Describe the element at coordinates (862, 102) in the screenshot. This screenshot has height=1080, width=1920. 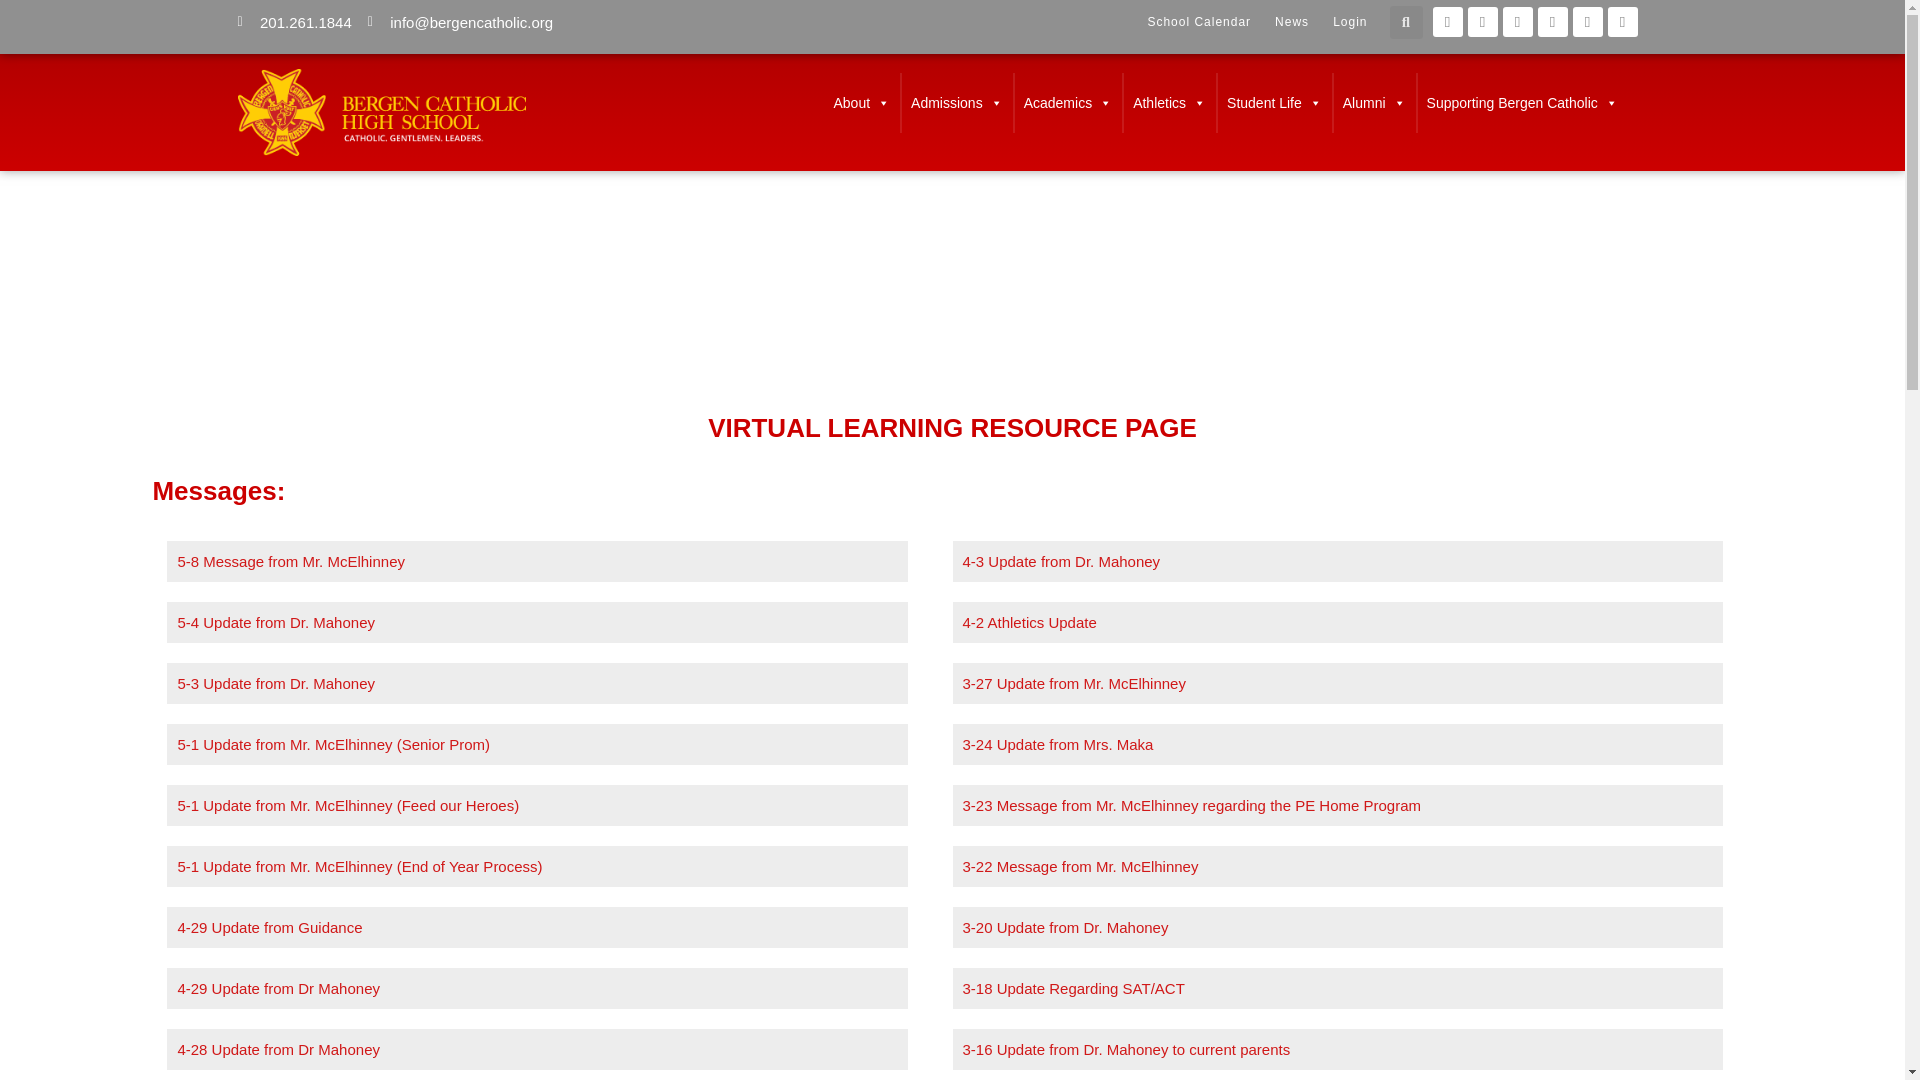
I see `About` at that location.